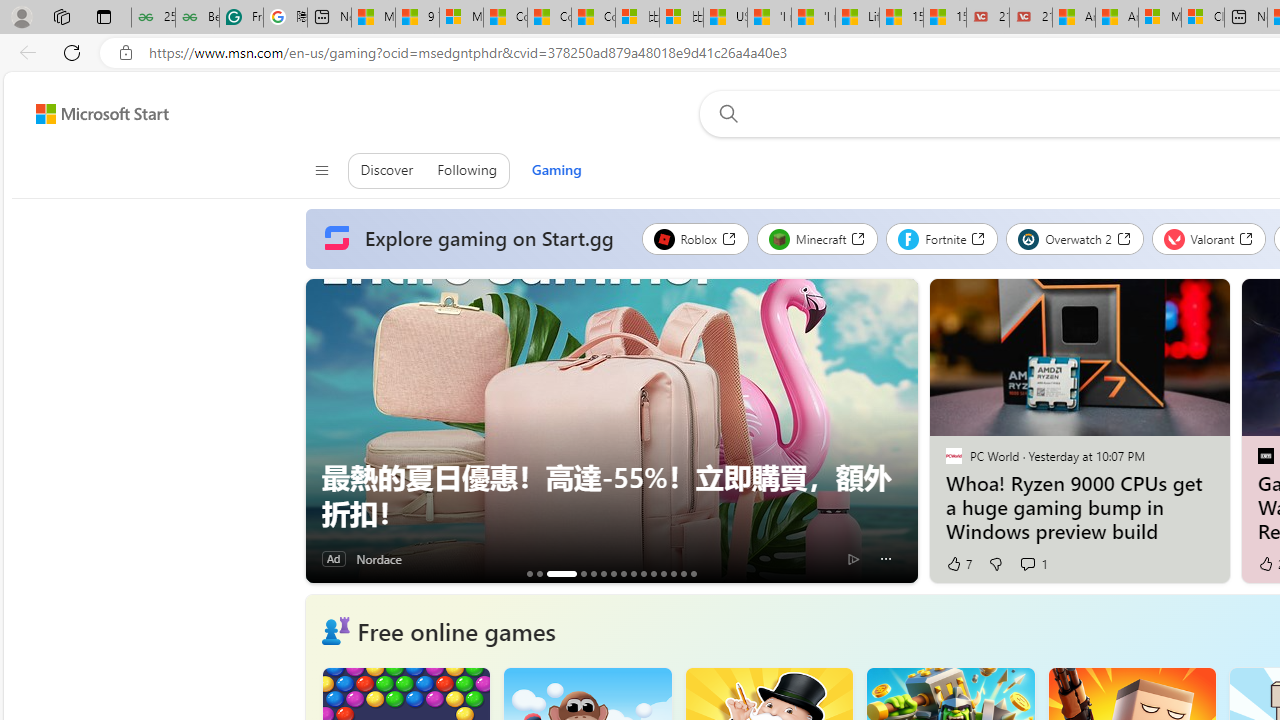 Image resolution: width=1280 pixels, height=720 pixels. Describe the element at coordinates (857, 18) in the screenshot. I see `Lifestyle - MSN` at that location.